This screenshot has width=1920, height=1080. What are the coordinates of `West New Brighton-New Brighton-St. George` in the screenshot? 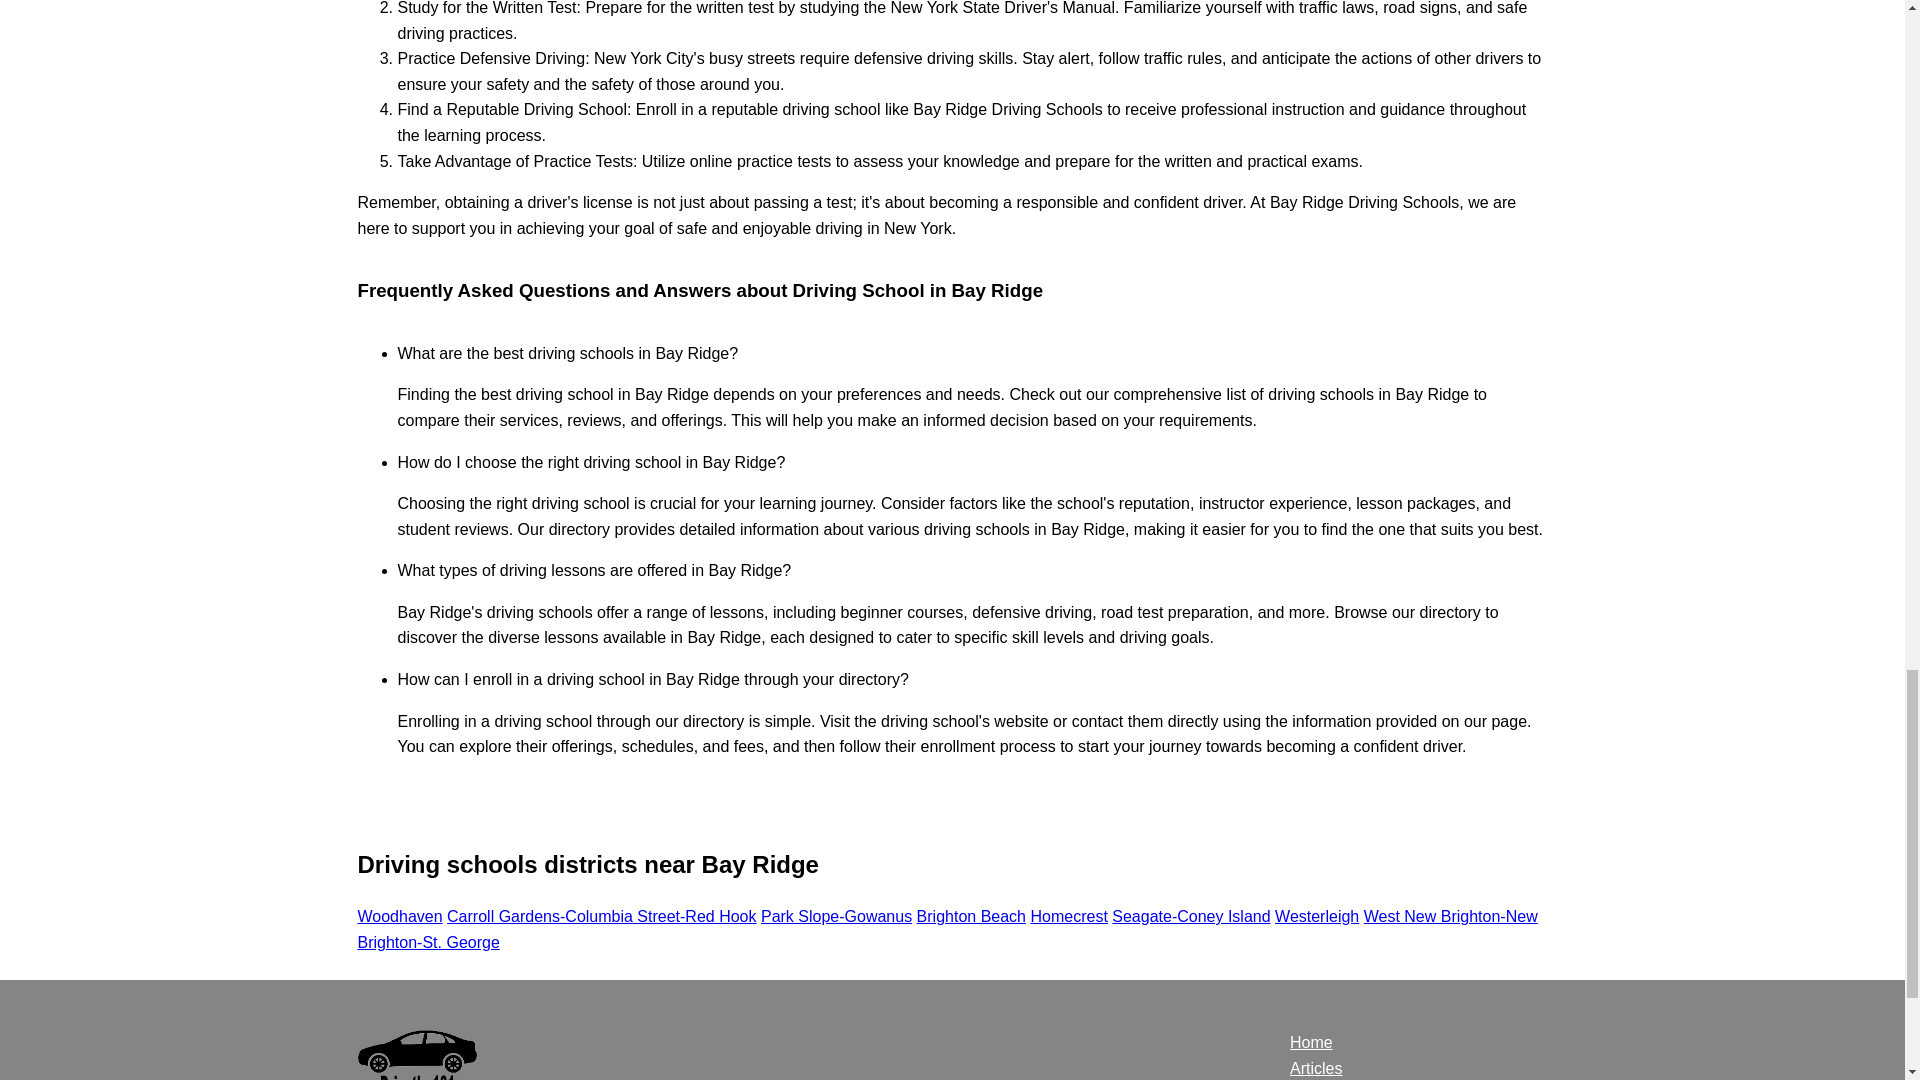 It's located at (947, 930).